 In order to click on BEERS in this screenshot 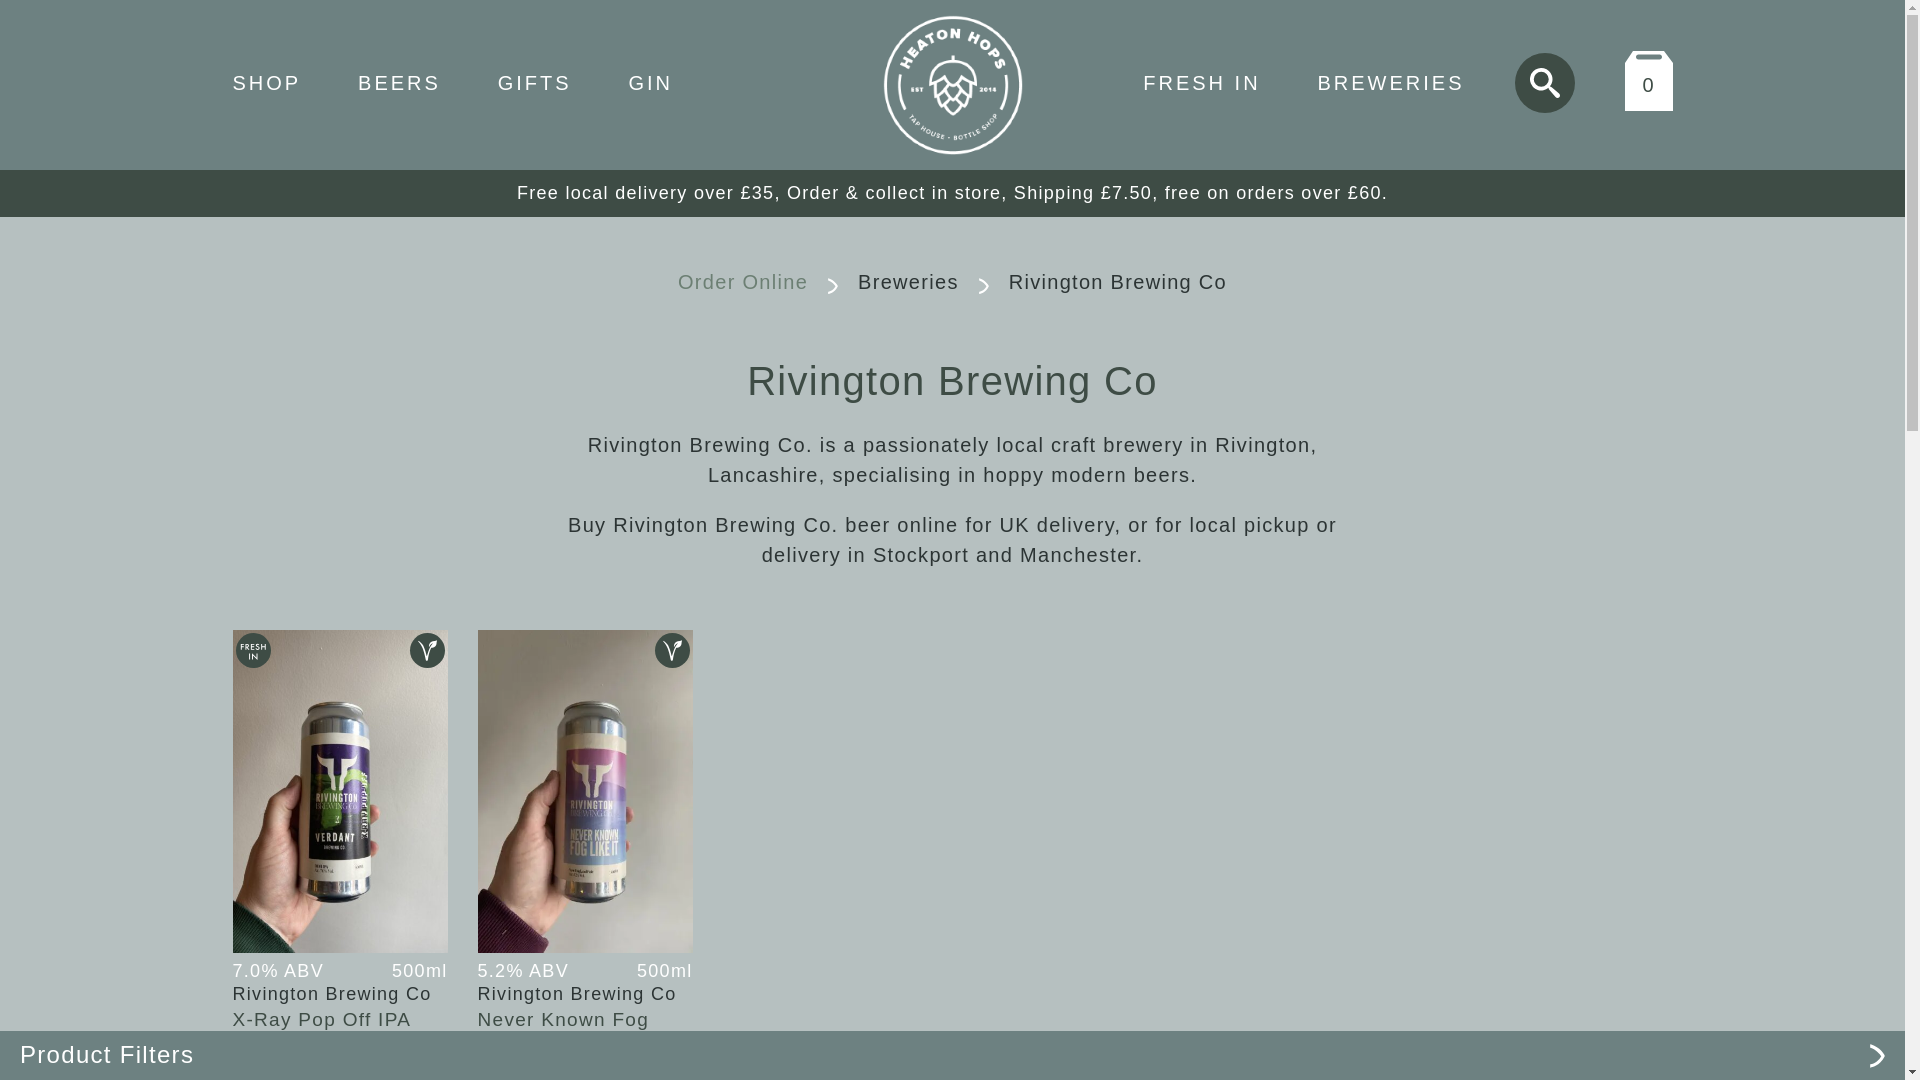, I will do `click(399, 82)`.